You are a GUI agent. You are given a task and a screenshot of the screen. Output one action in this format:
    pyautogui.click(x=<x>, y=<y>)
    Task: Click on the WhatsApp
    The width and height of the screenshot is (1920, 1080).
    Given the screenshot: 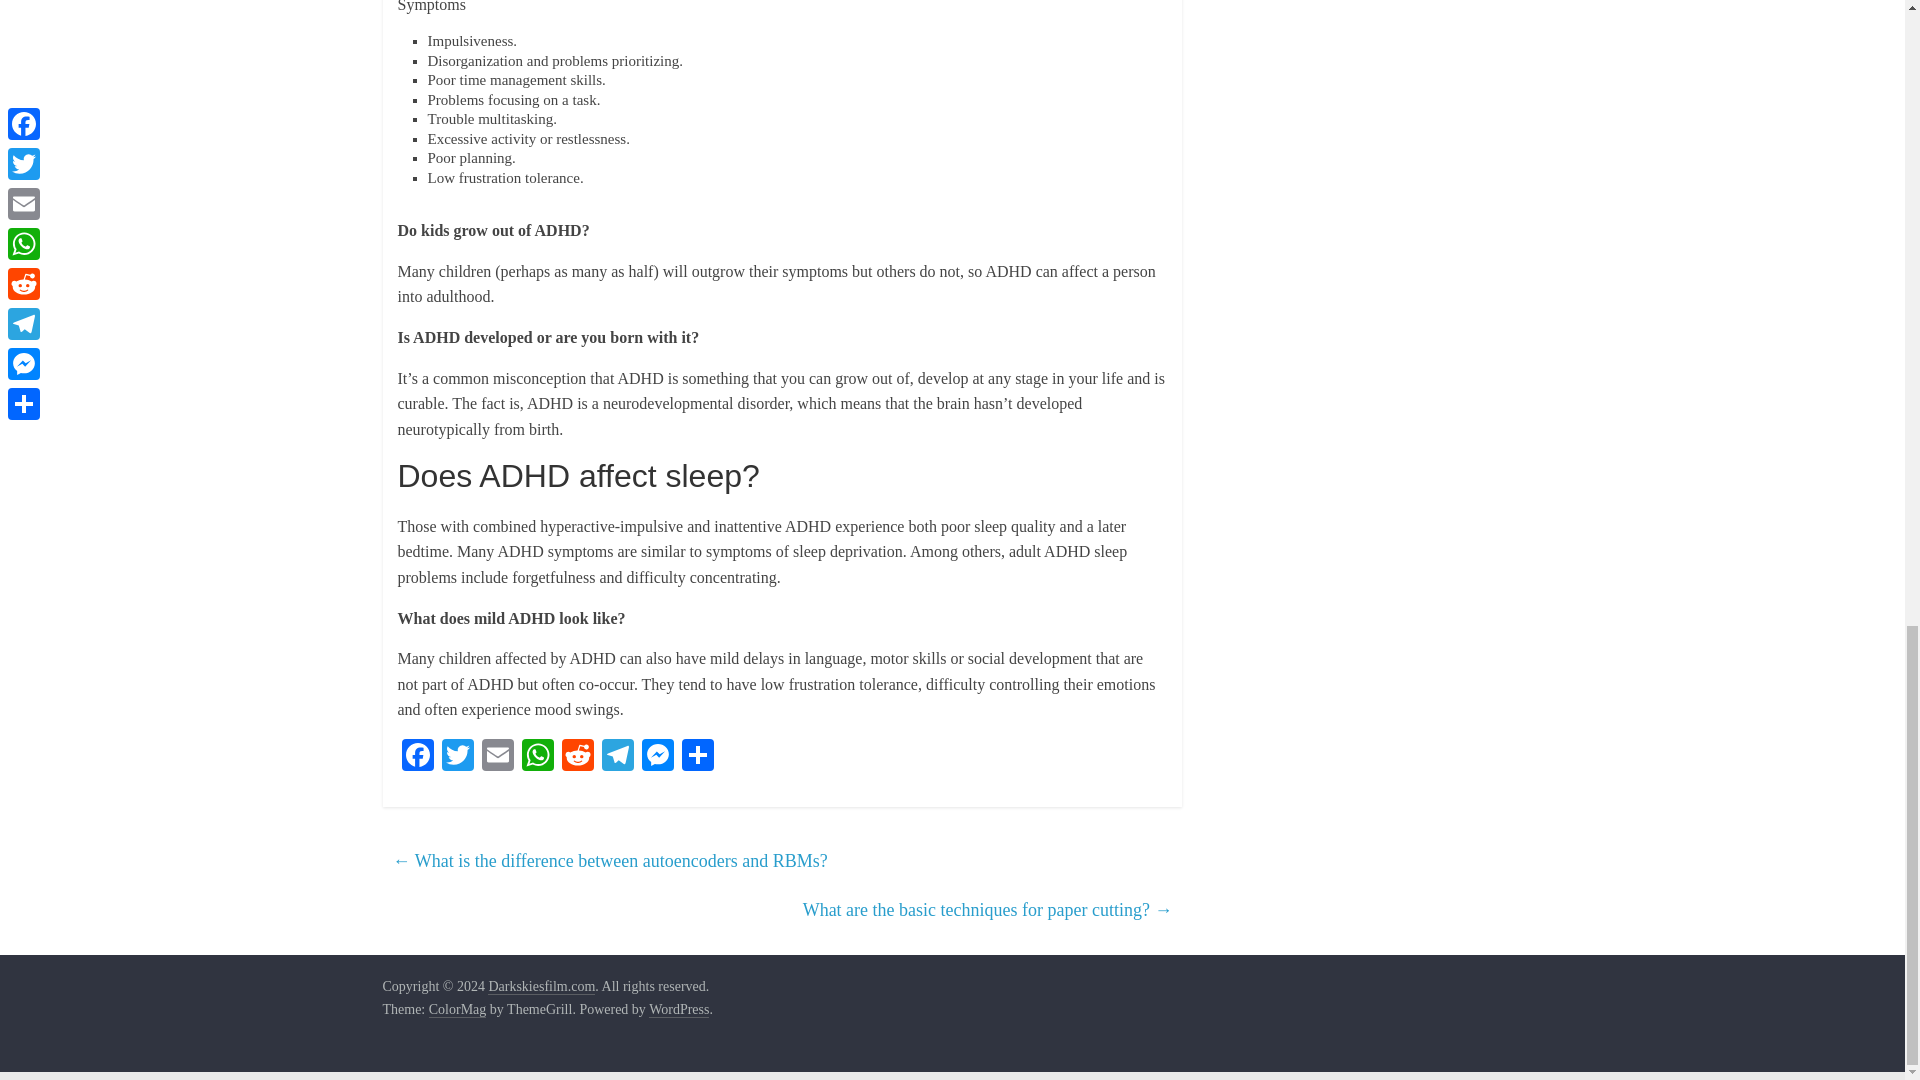 What is the action you would take?
    pyautogui.click(x=538, y=757)
    